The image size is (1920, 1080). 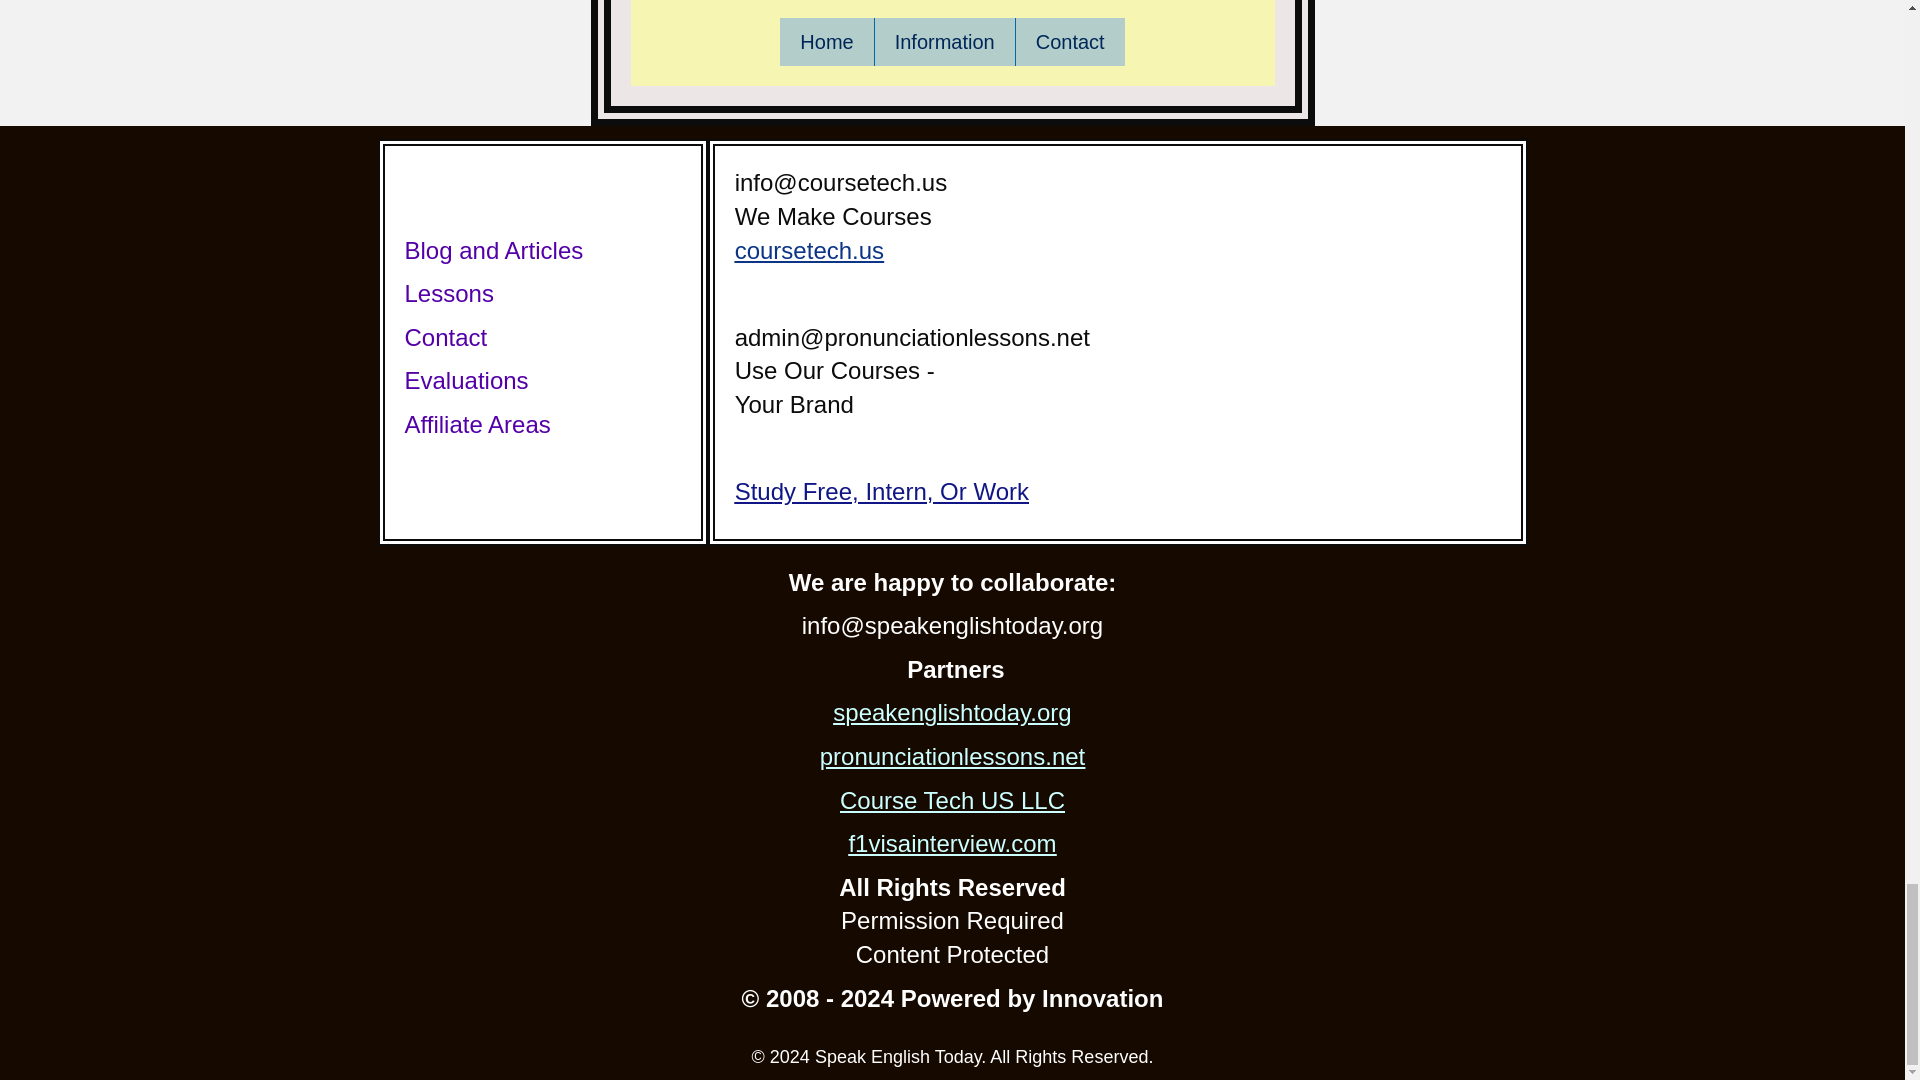 What do you see at coordinates (826, 42) in the screenshot?
I see `Home` at bounding box center [826, 42].